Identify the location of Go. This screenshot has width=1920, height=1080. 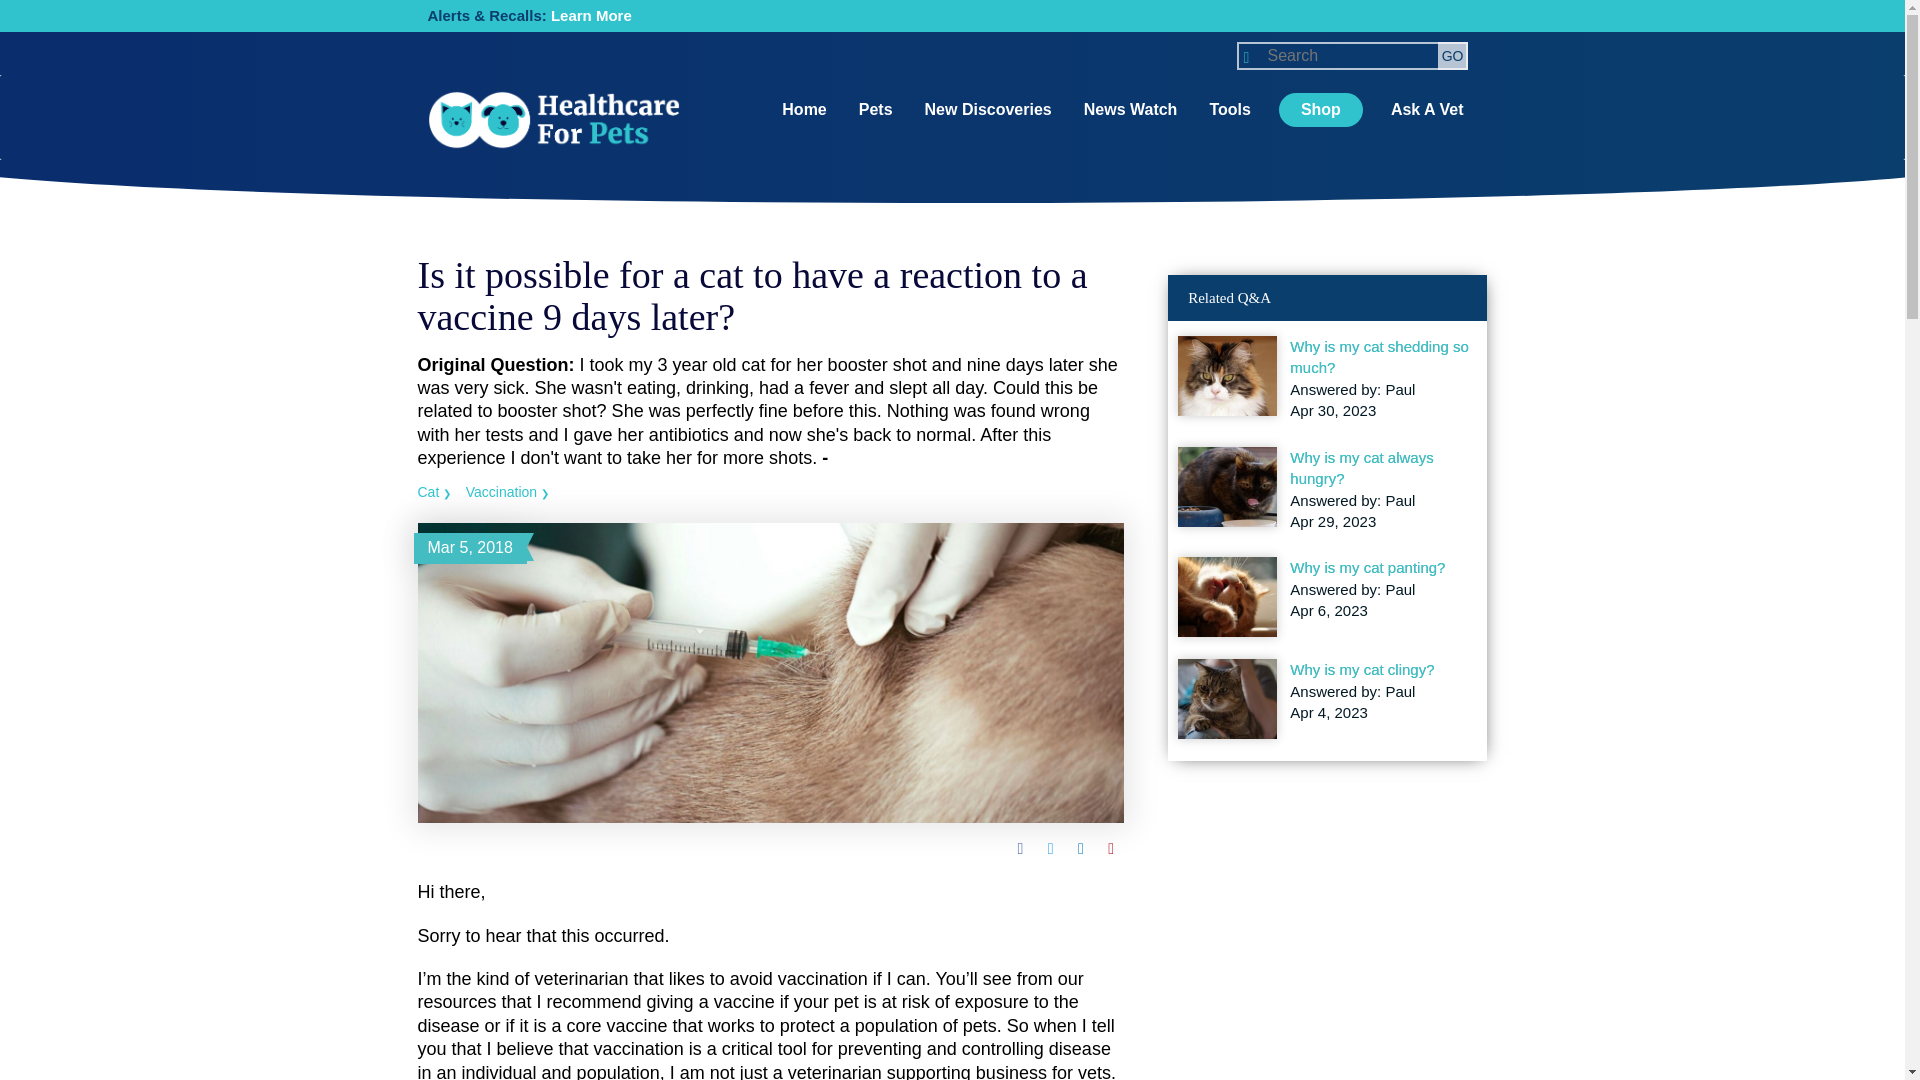
(1453, 56).